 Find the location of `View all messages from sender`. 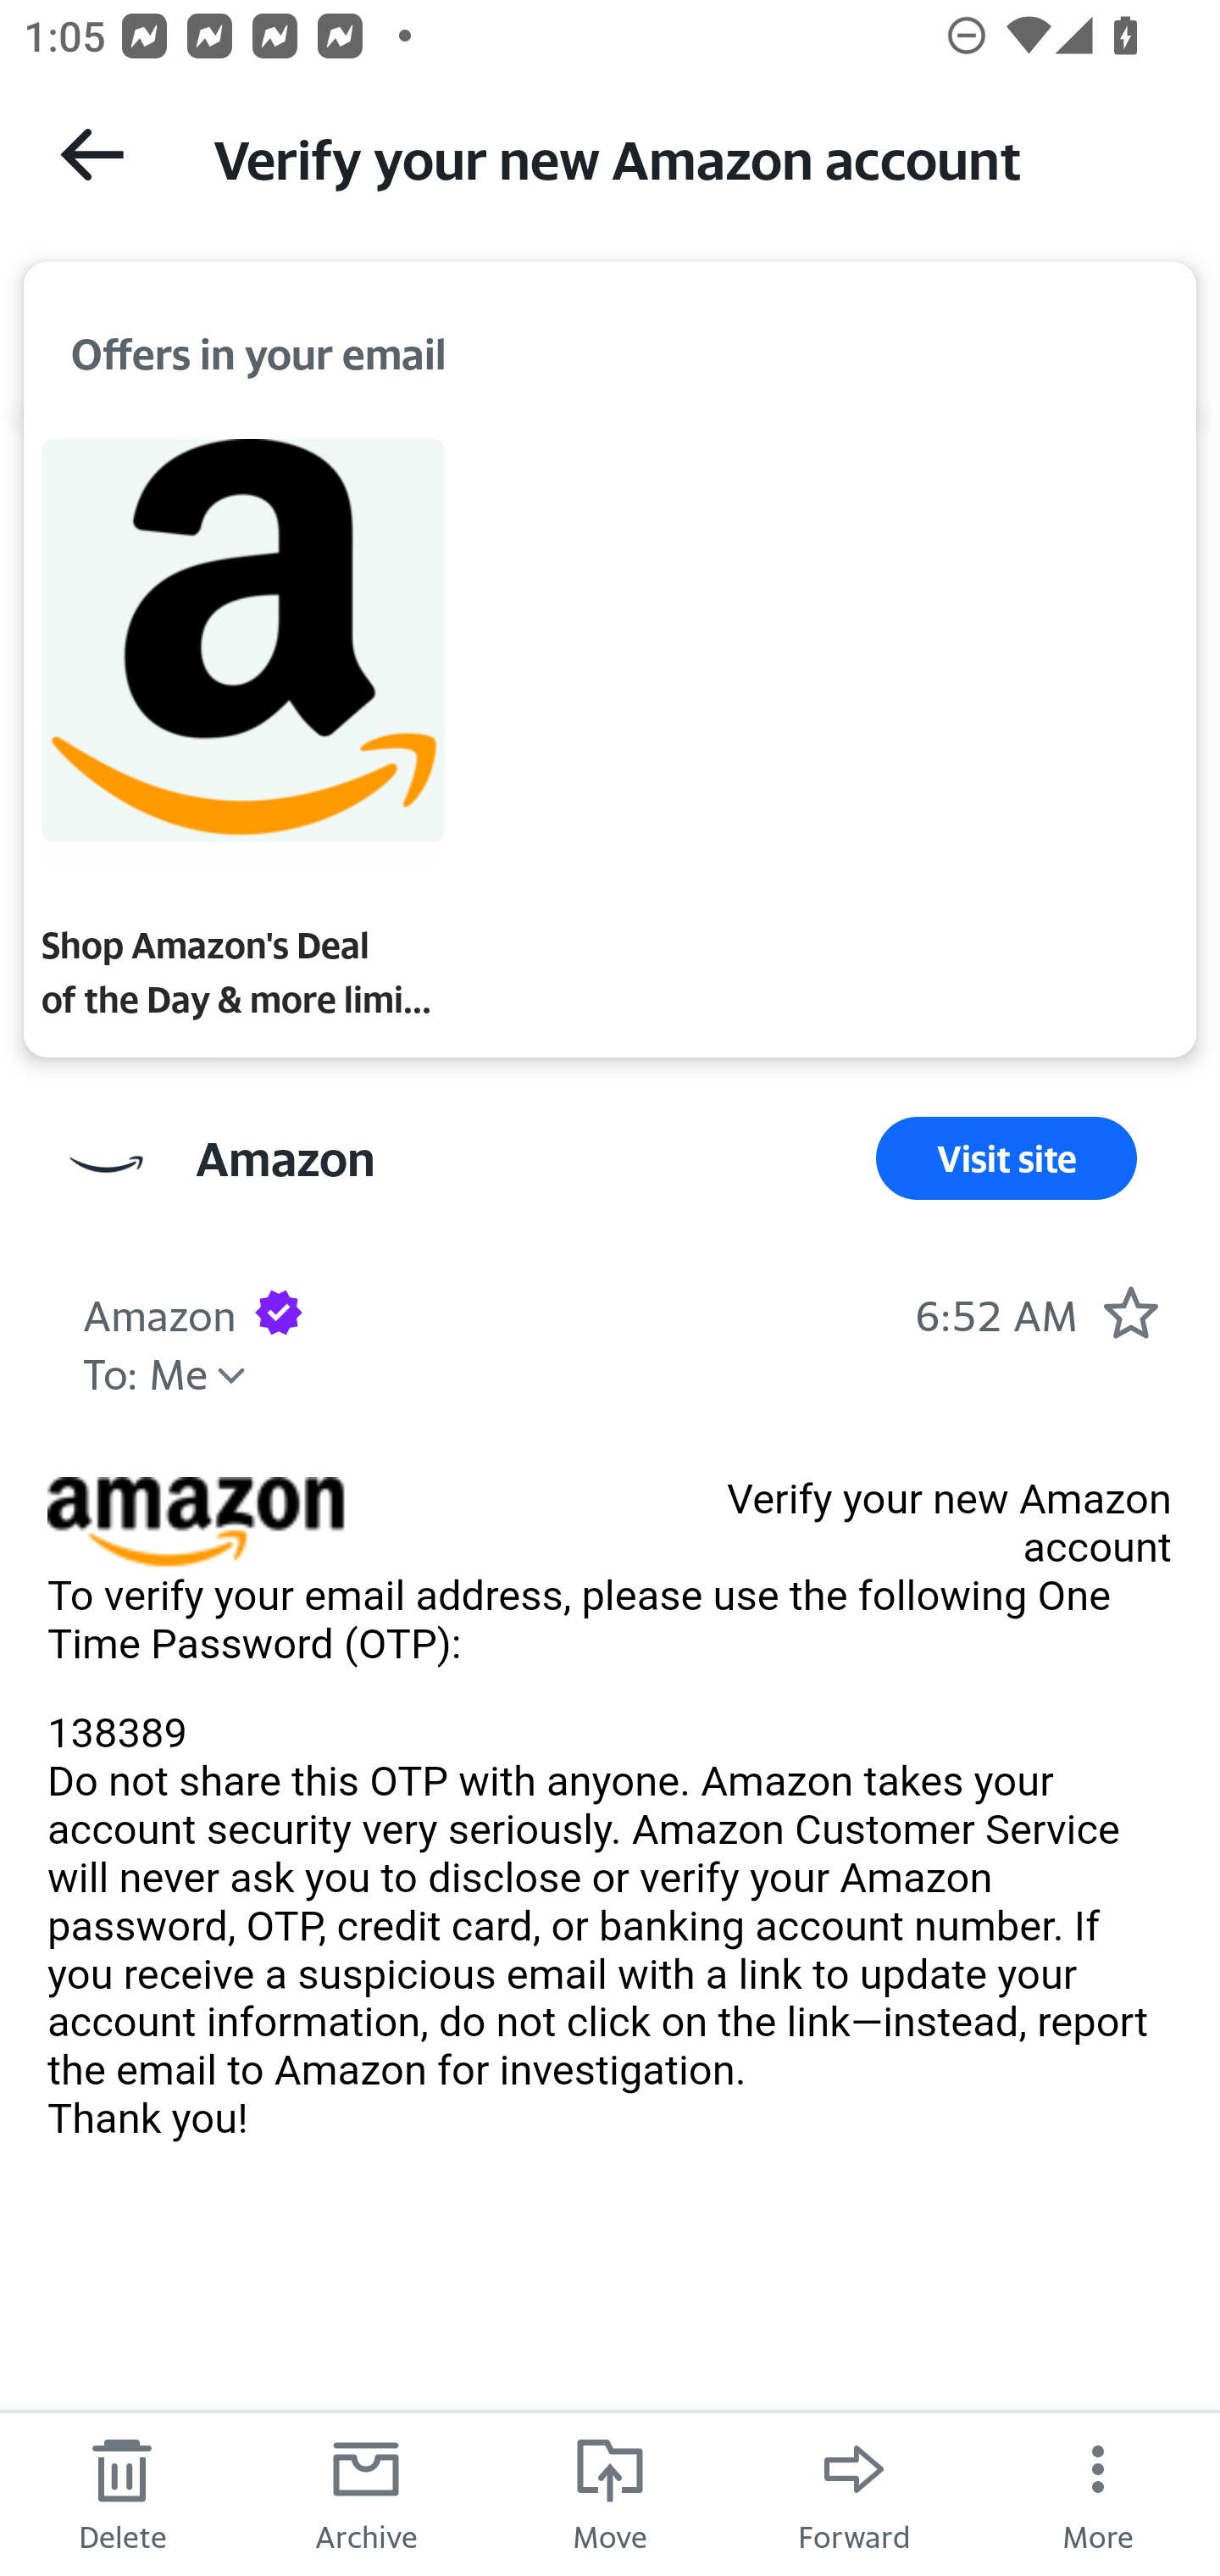

View all messages from sender is located at coordinates (107, 1164).